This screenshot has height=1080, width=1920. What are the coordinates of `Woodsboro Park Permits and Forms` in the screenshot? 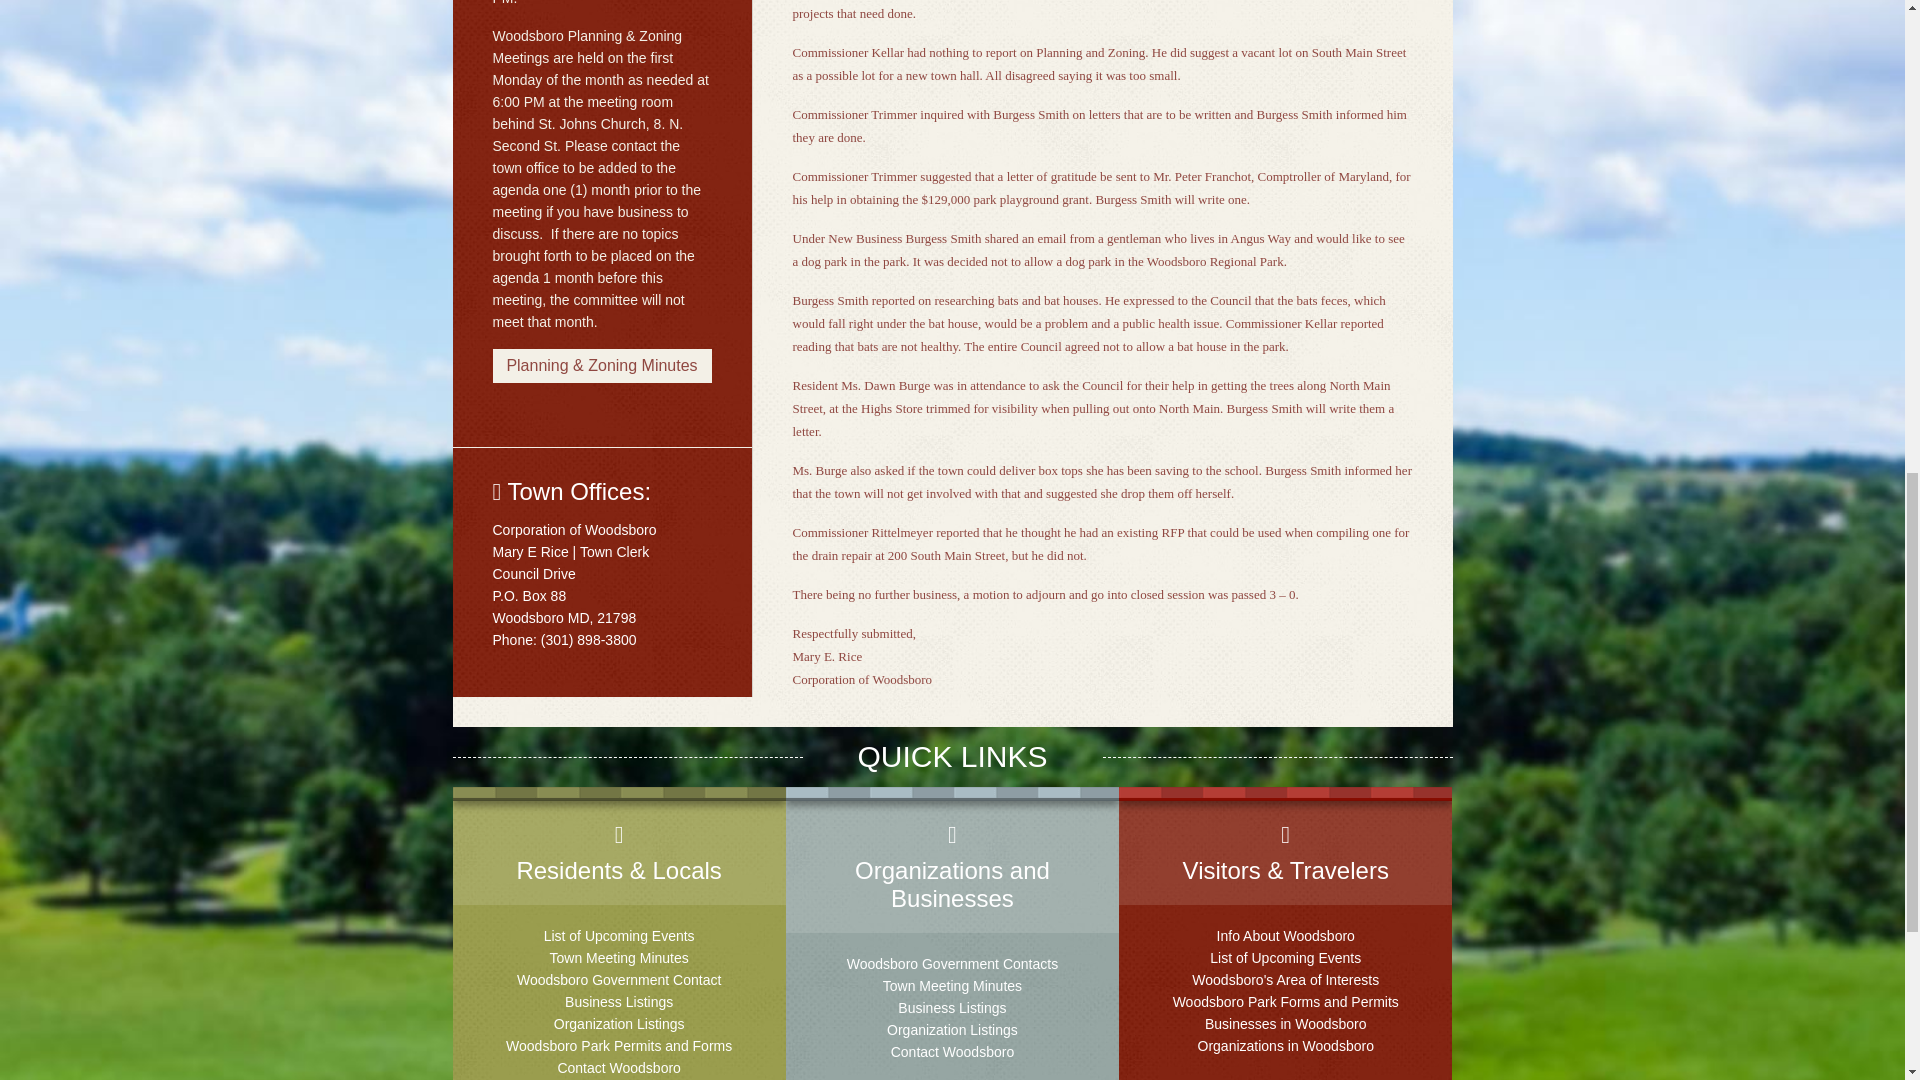 It's located at (618, 1046).